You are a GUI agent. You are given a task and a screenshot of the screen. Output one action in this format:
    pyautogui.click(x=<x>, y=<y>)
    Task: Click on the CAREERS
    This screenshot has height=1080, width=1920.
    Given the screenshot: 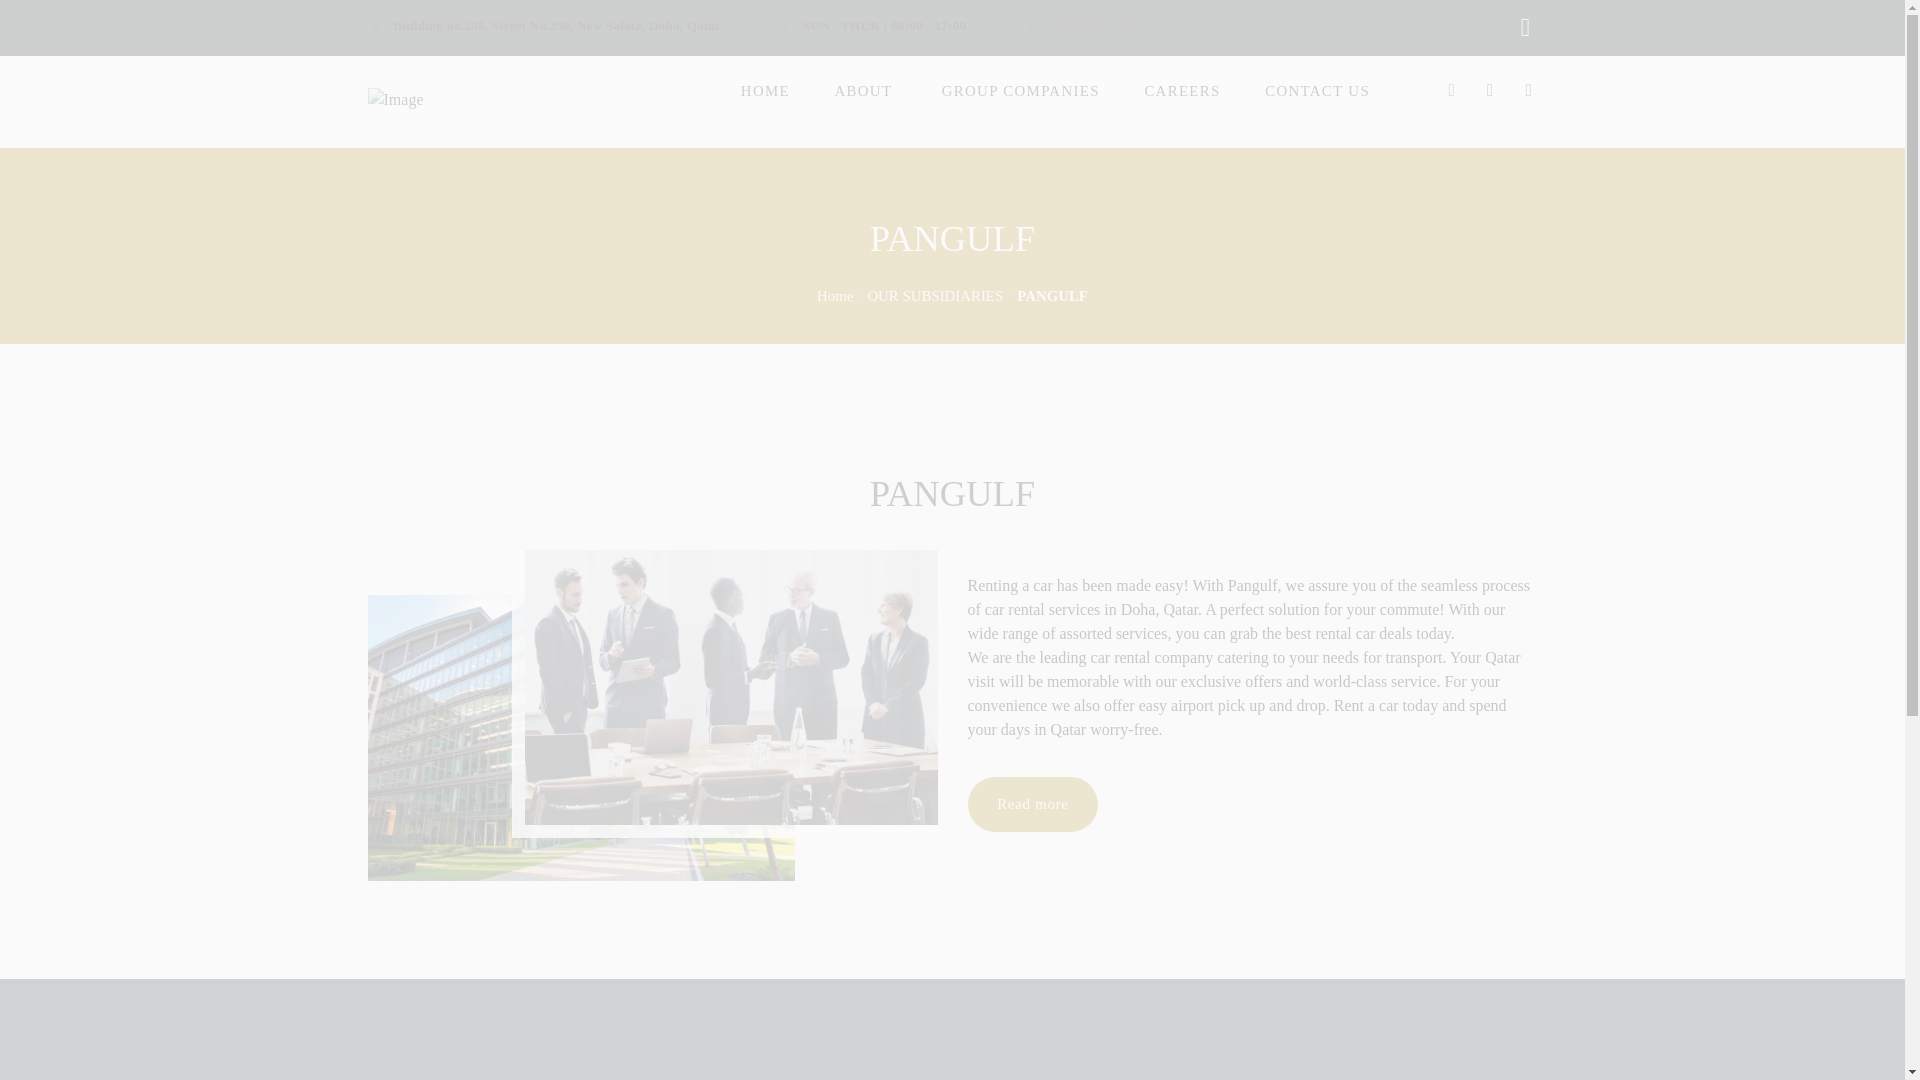 What is the action you would take?
    pyautogui.click(x=1182, y=90)
    